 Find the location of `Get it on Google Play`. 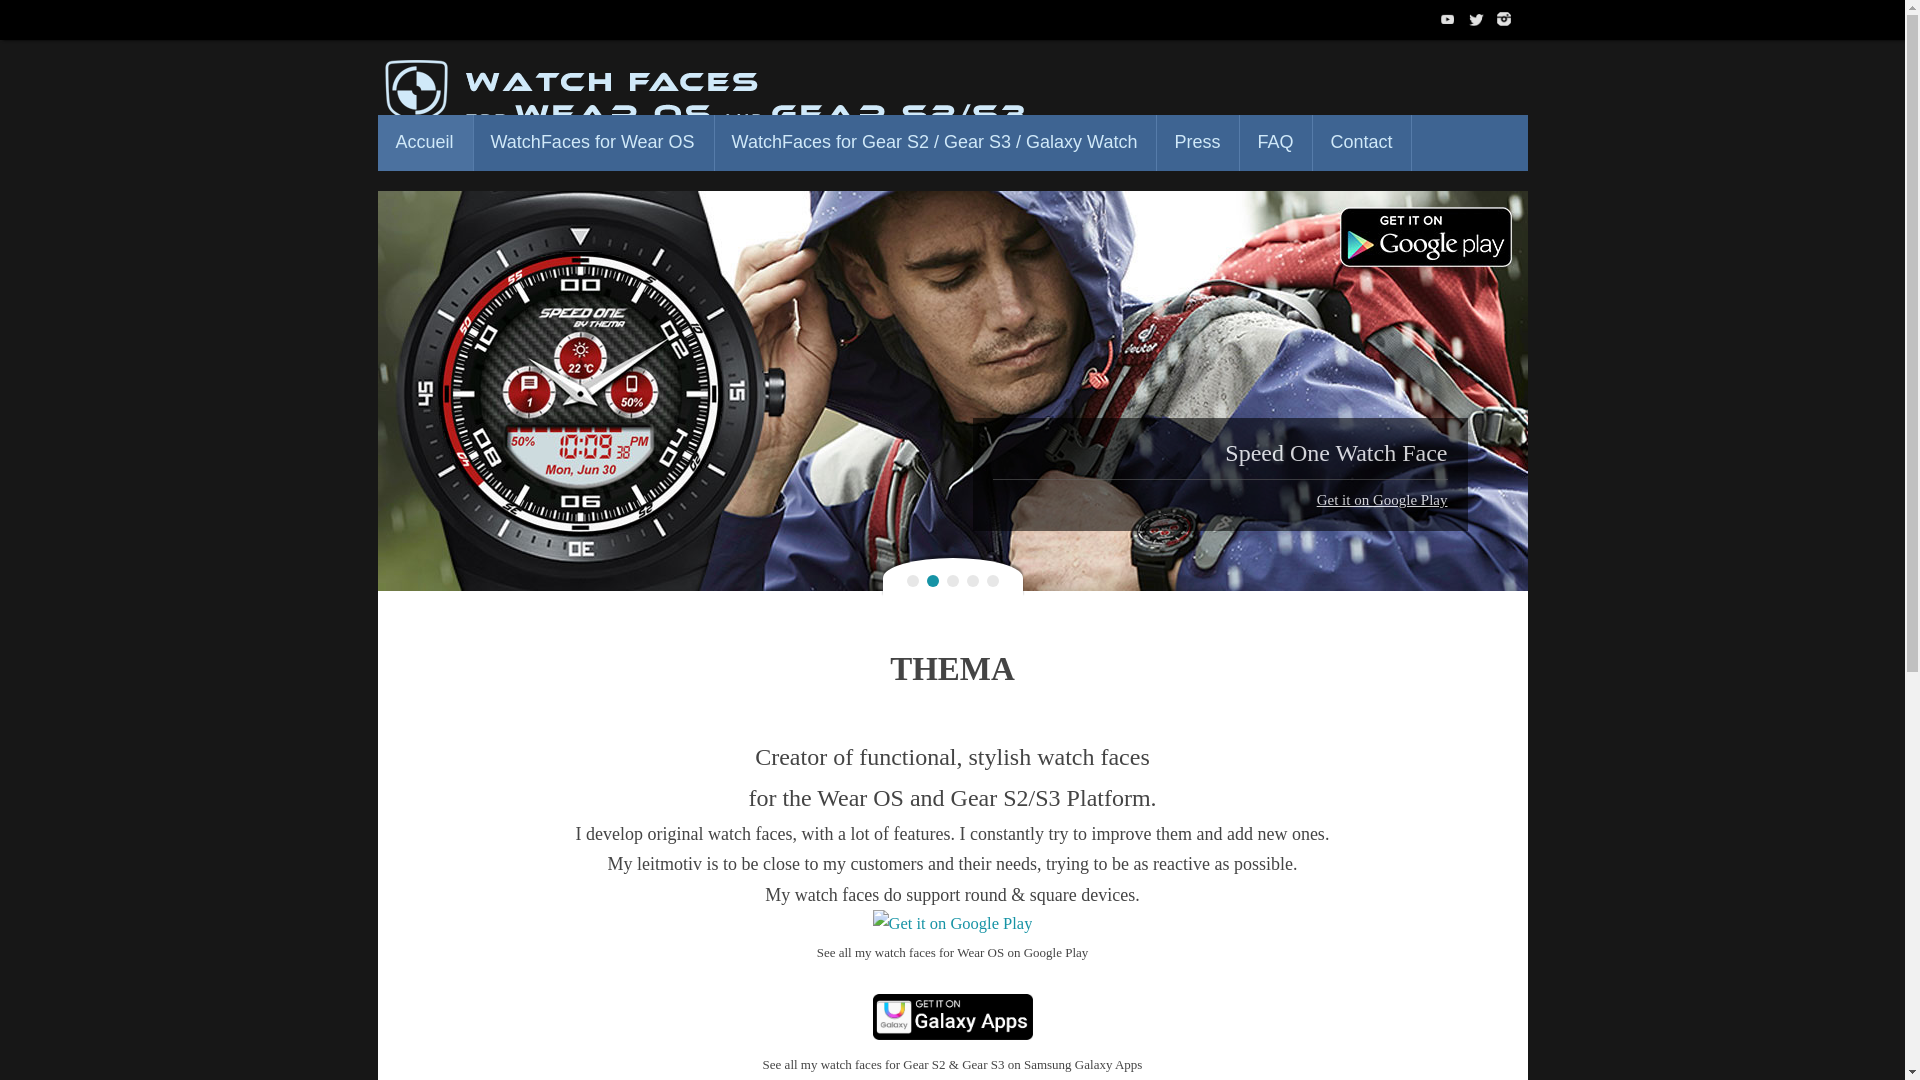

Get it on Google Play is located at coordinates (1382, 500).